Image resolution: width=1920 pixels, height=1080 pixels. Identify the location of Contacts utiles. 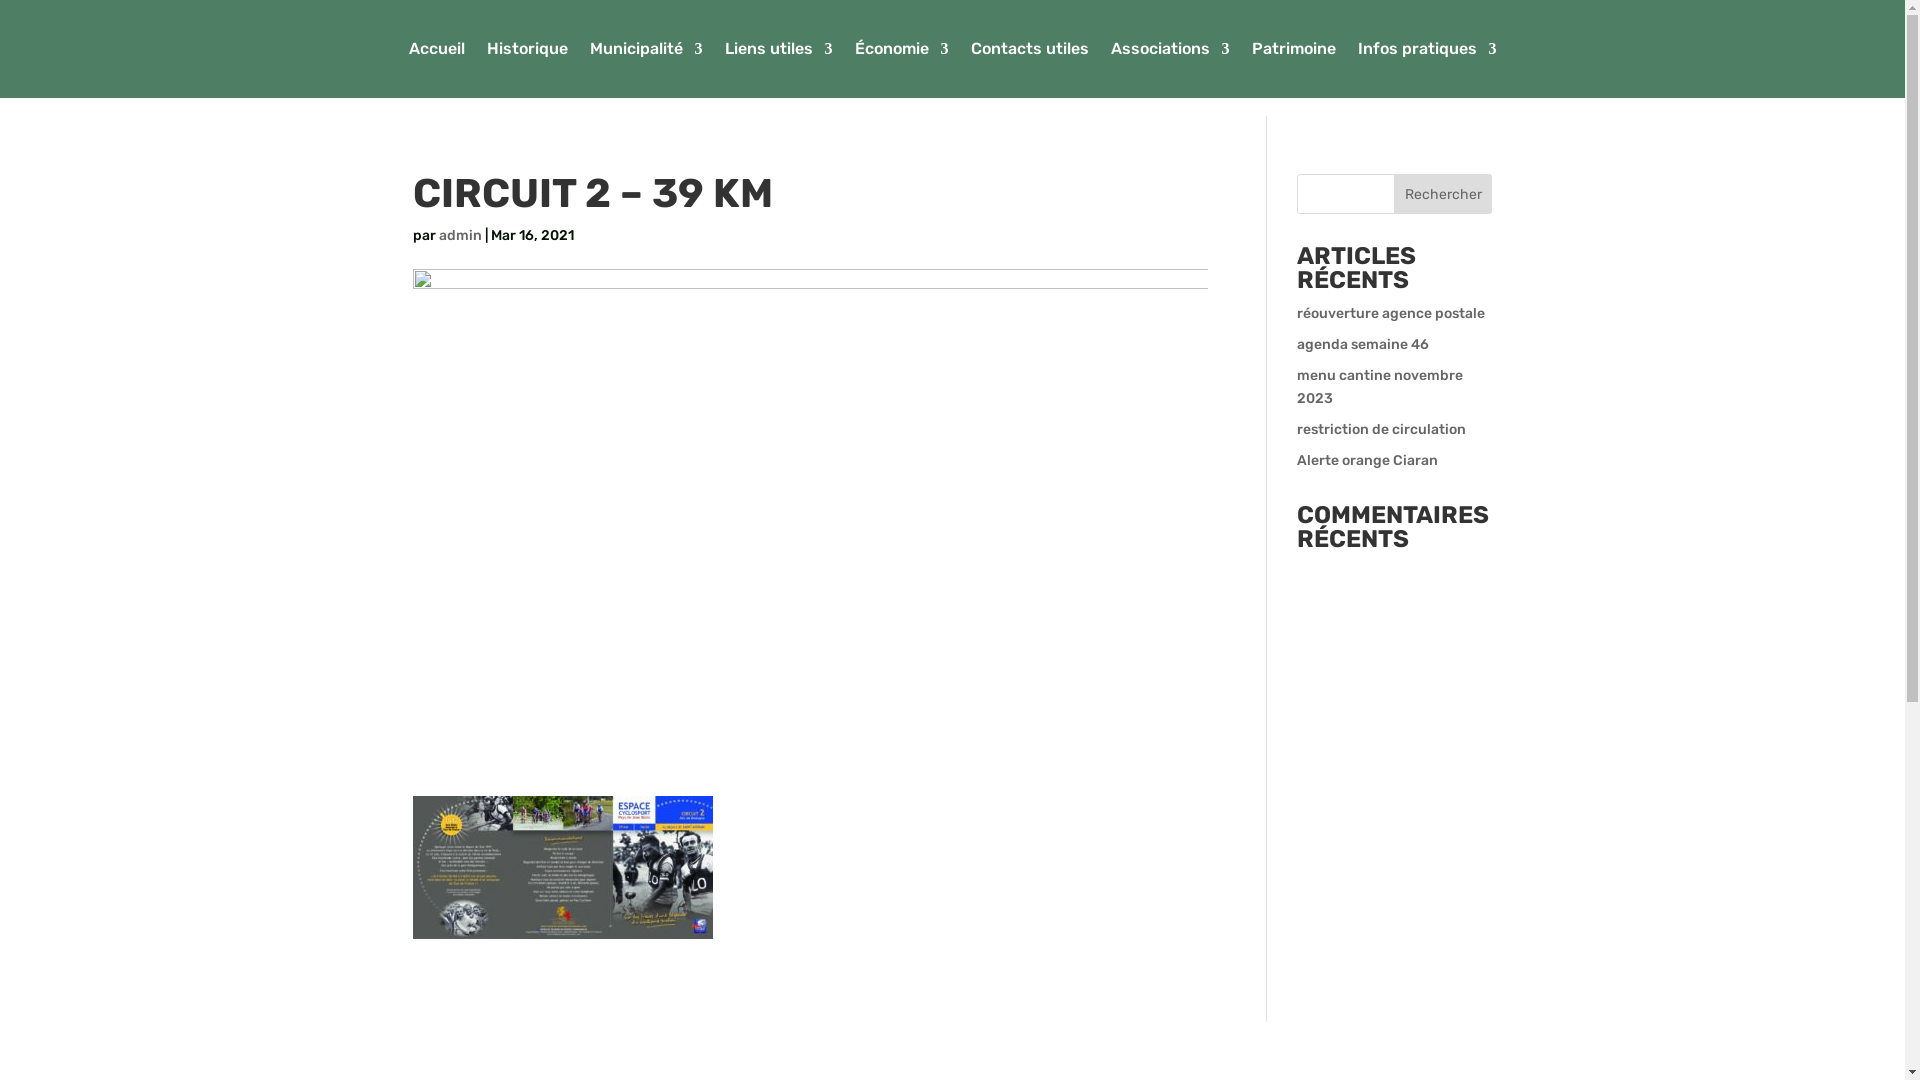
(1029, 53).